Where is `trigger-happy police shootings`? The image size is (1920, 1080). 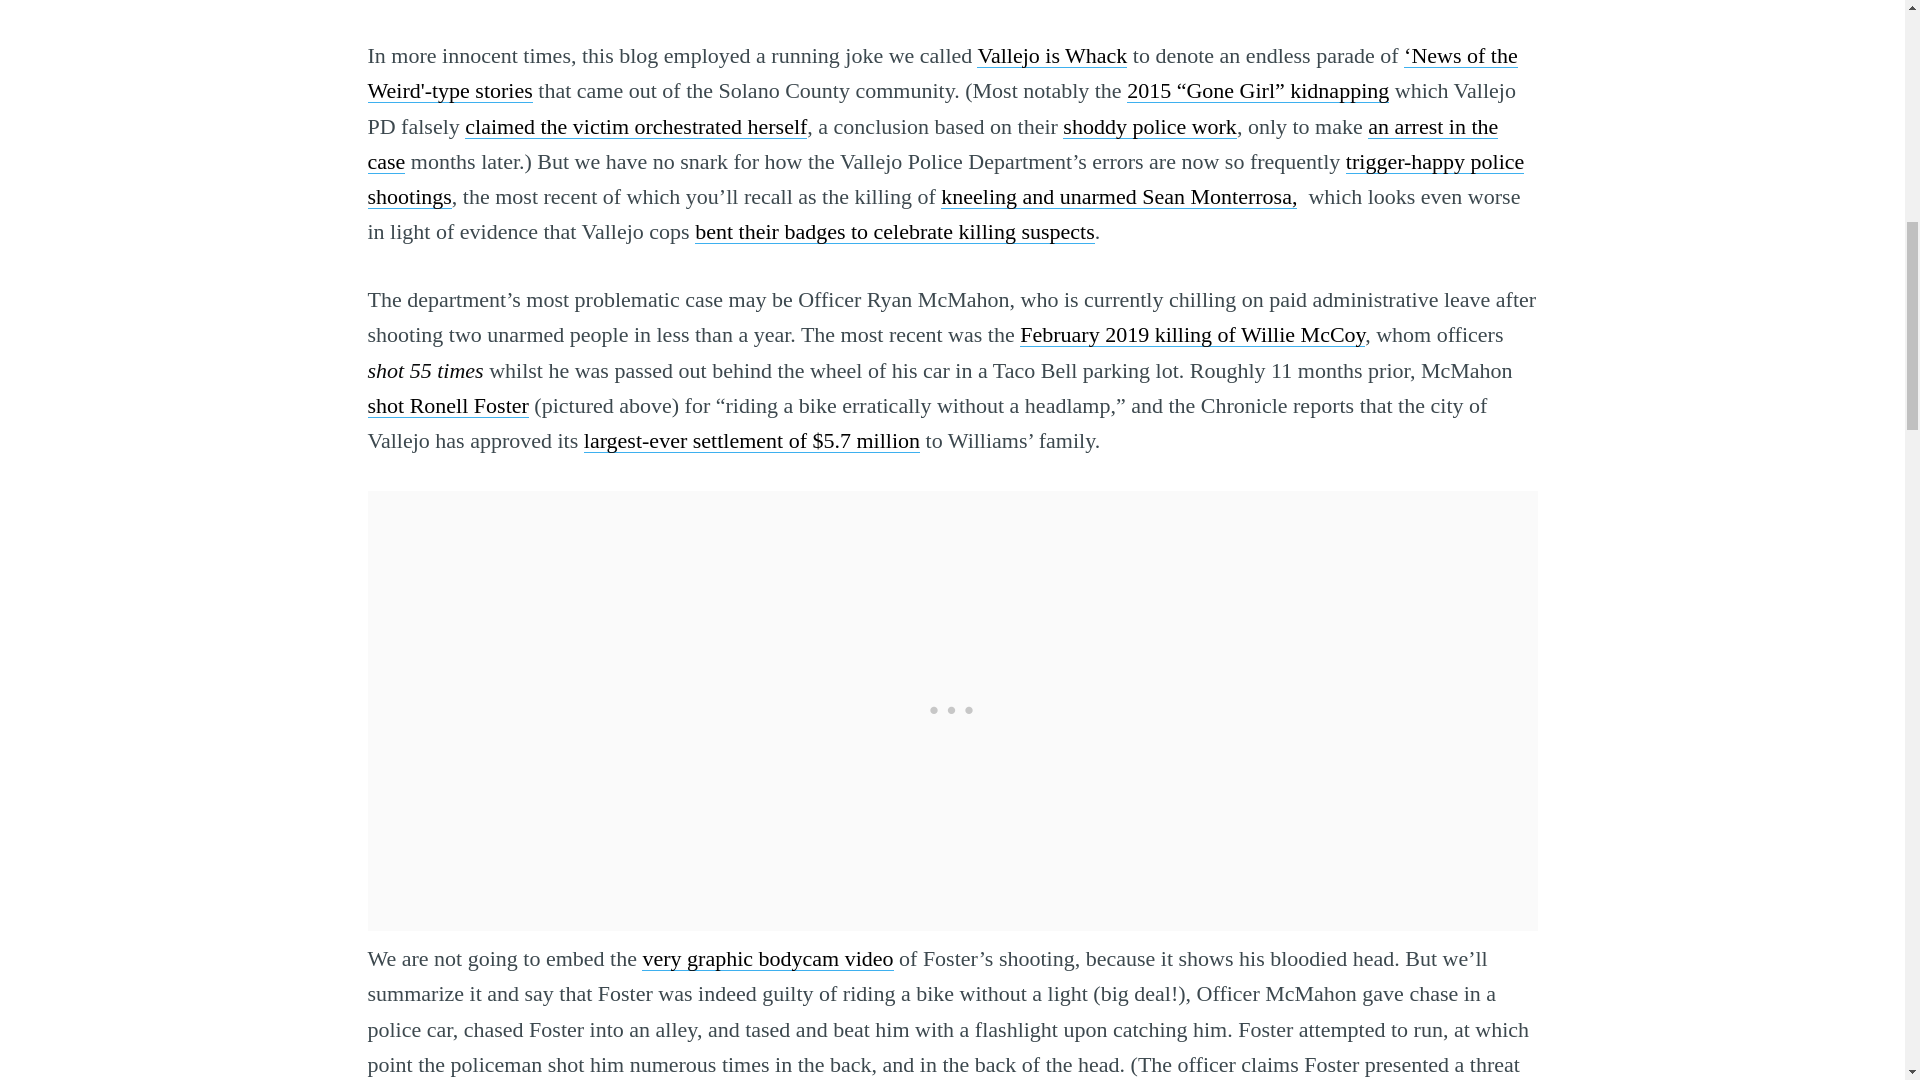
trigger-happy police shootings is located at coordinates (946, 179).